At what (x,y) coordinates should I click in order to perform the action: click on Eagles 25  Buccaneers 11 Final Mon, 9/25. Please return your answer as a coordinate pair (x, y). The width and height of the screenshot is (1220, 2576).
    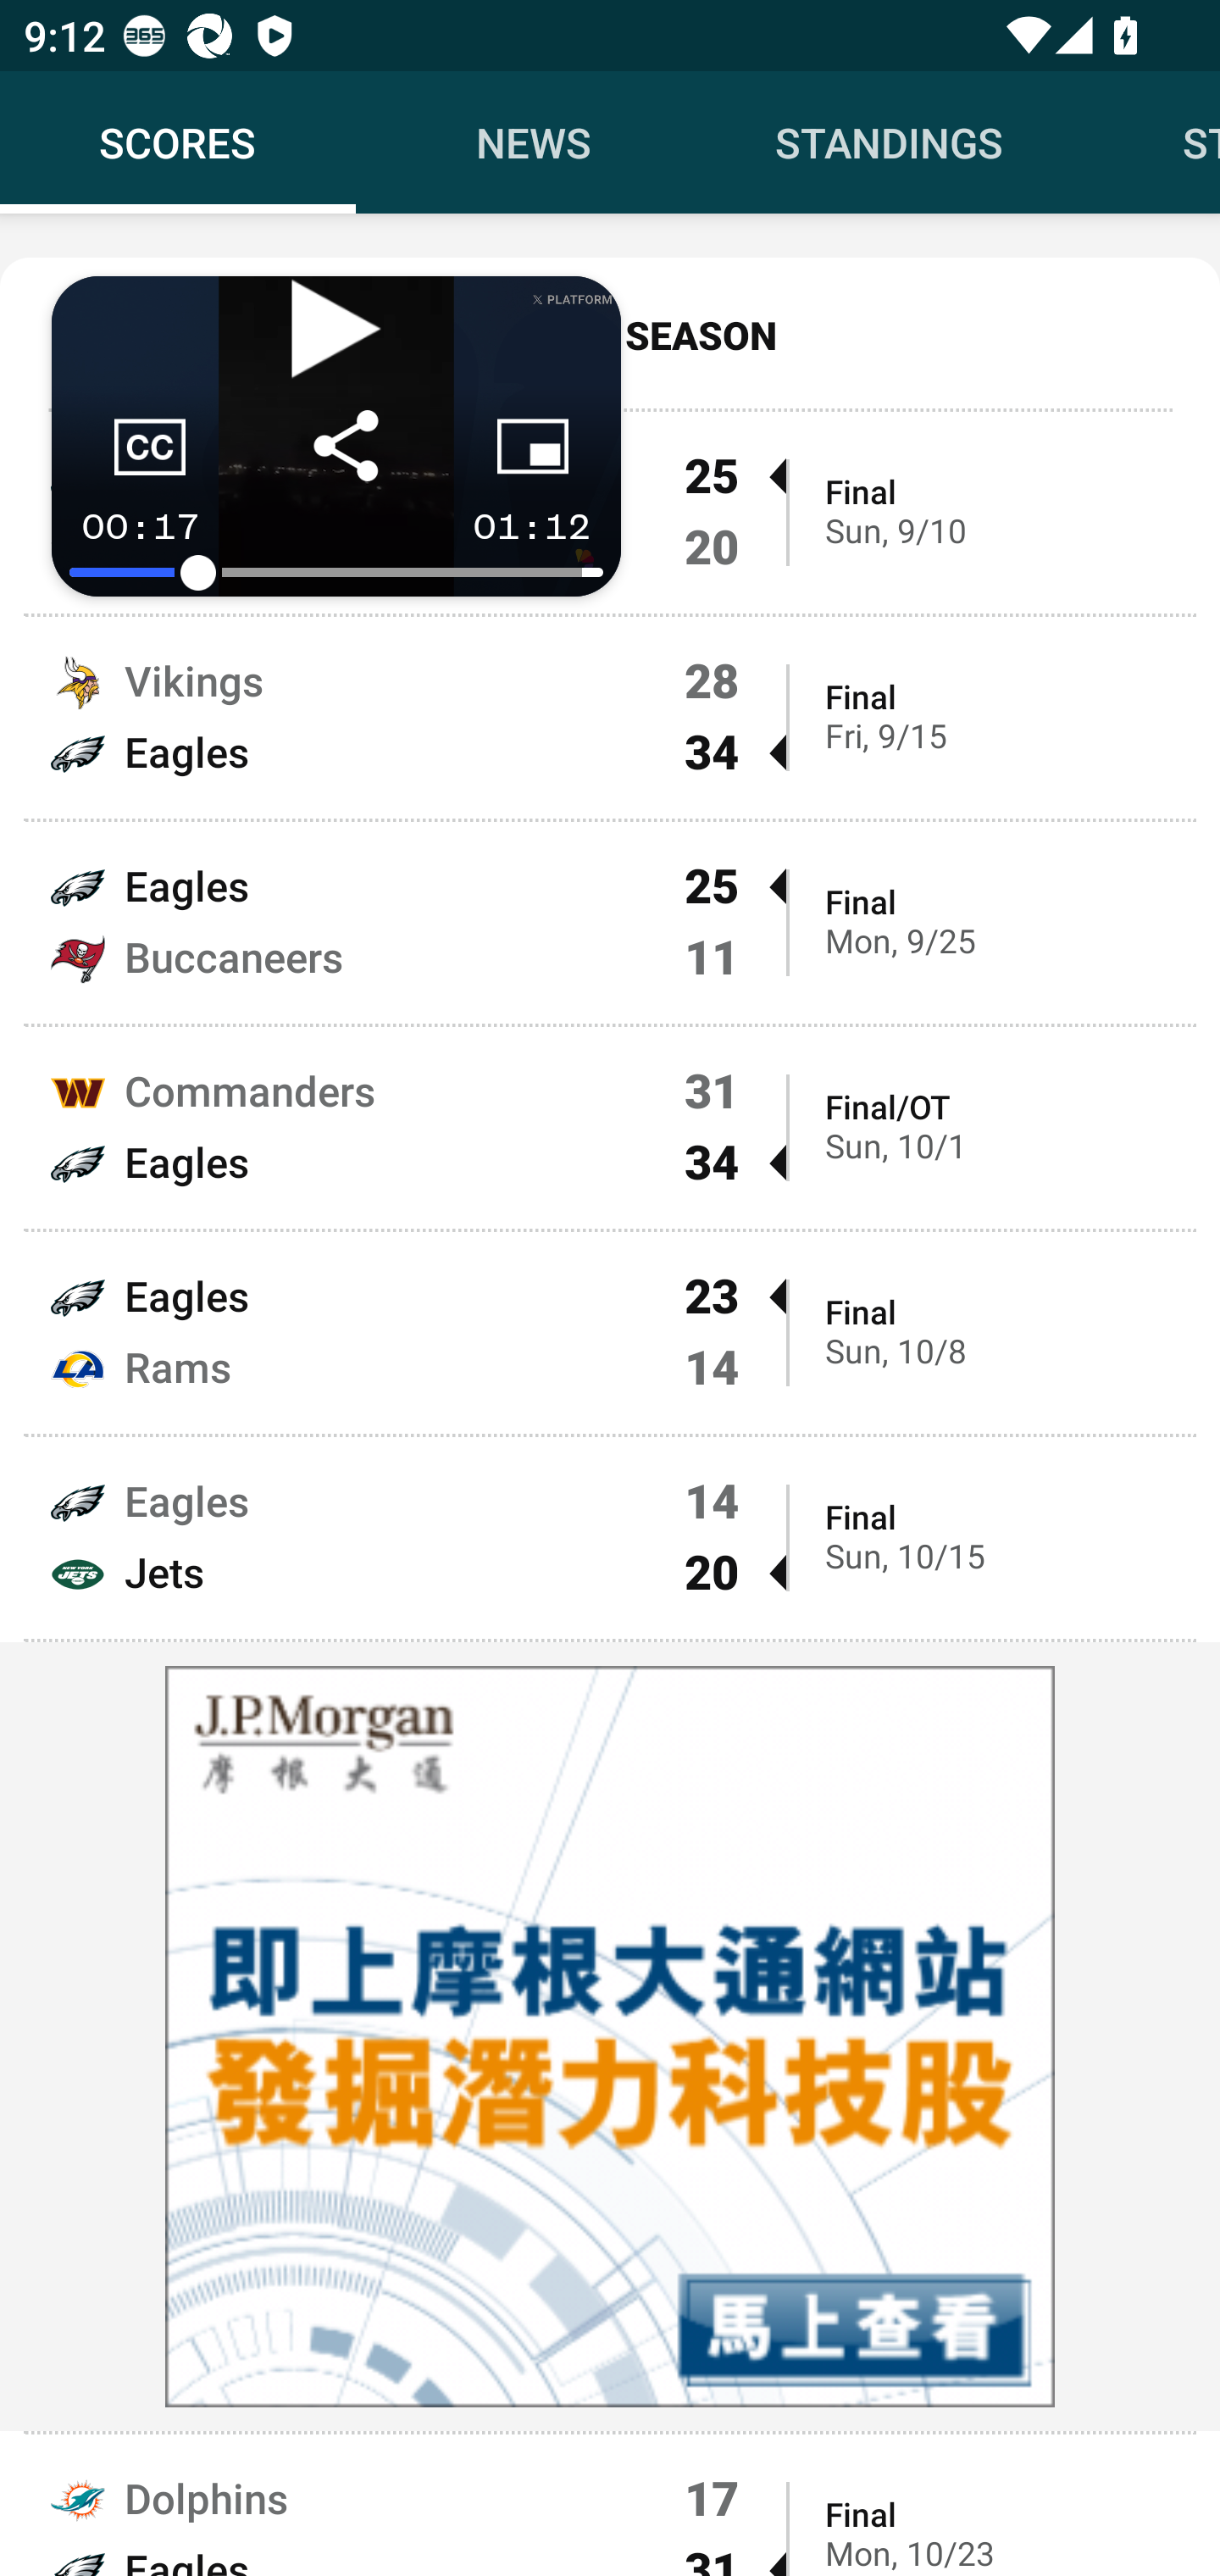
    Looking at the image, I should click on (610, 922).